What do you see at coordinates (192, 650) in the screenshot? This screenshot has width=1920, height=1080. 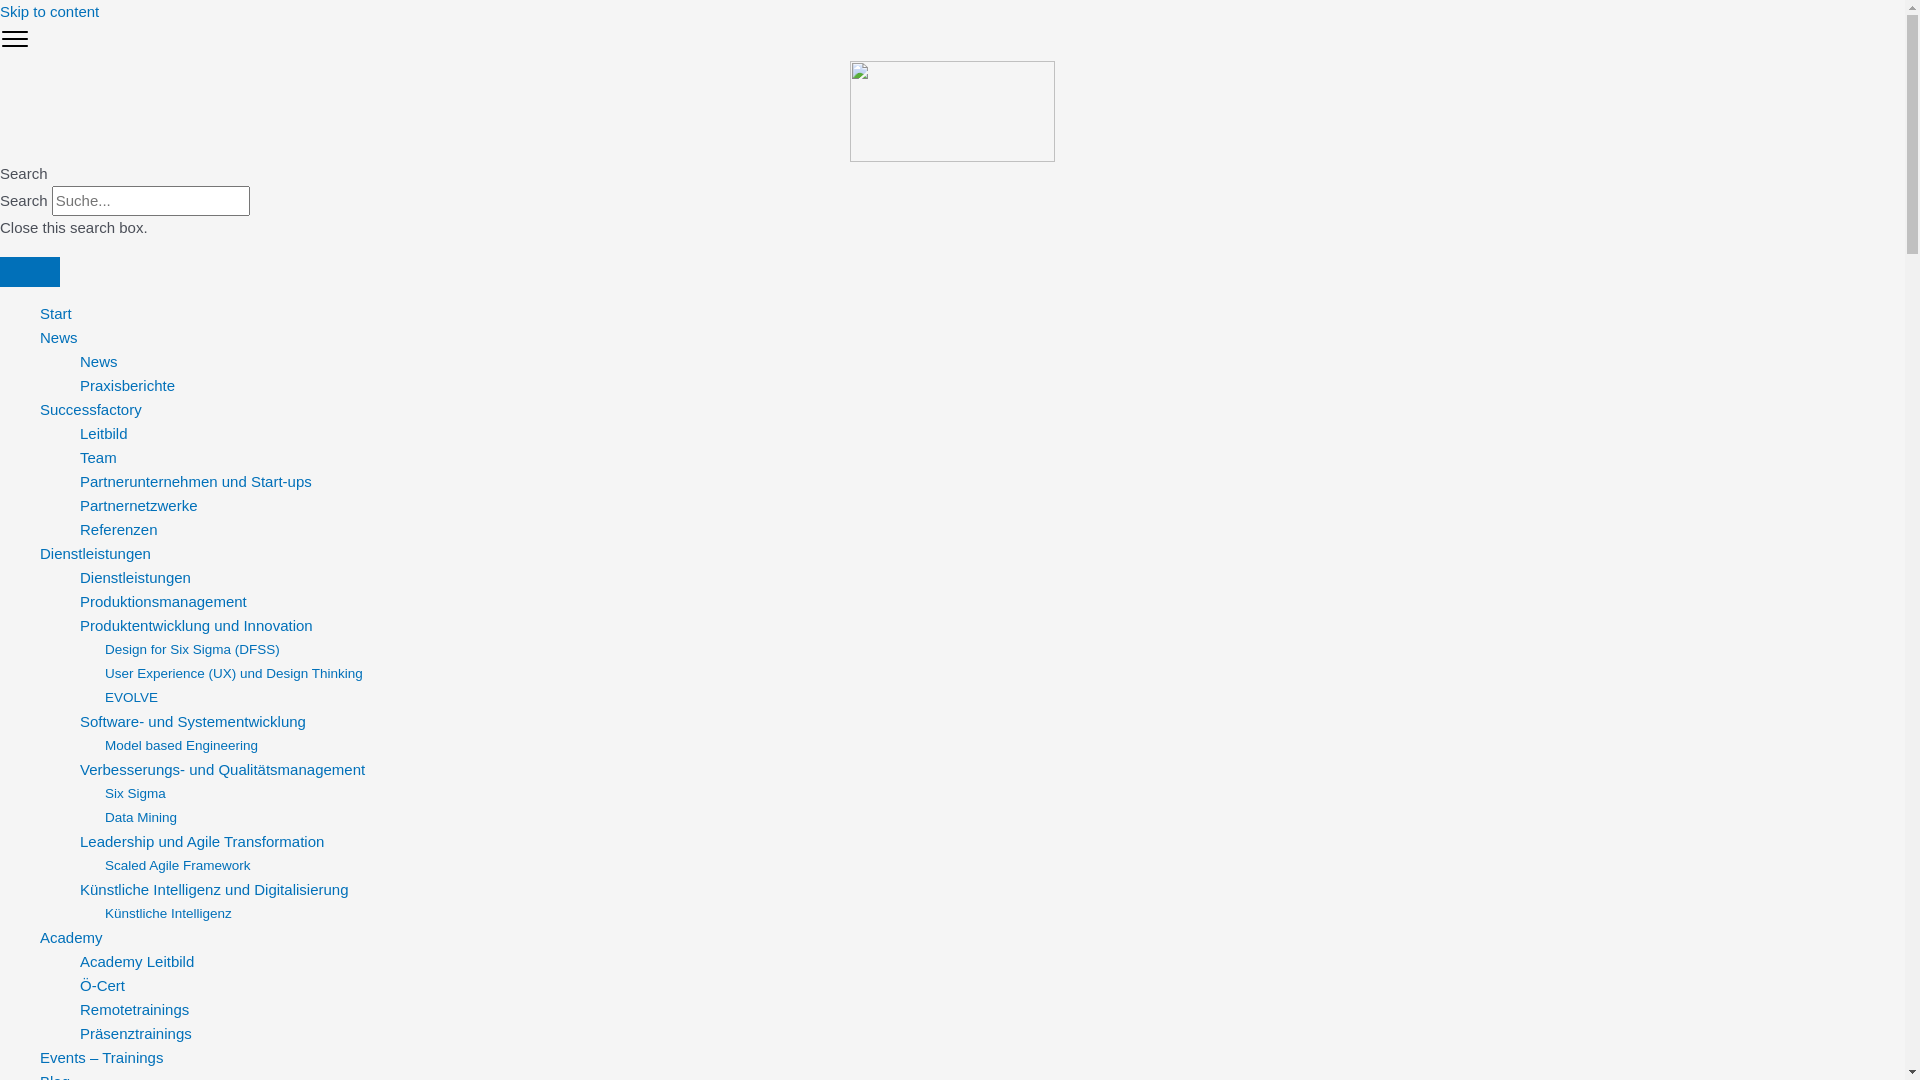 I see `Design for Six Sigma (DFSS)` at bounding box center [192, 650].